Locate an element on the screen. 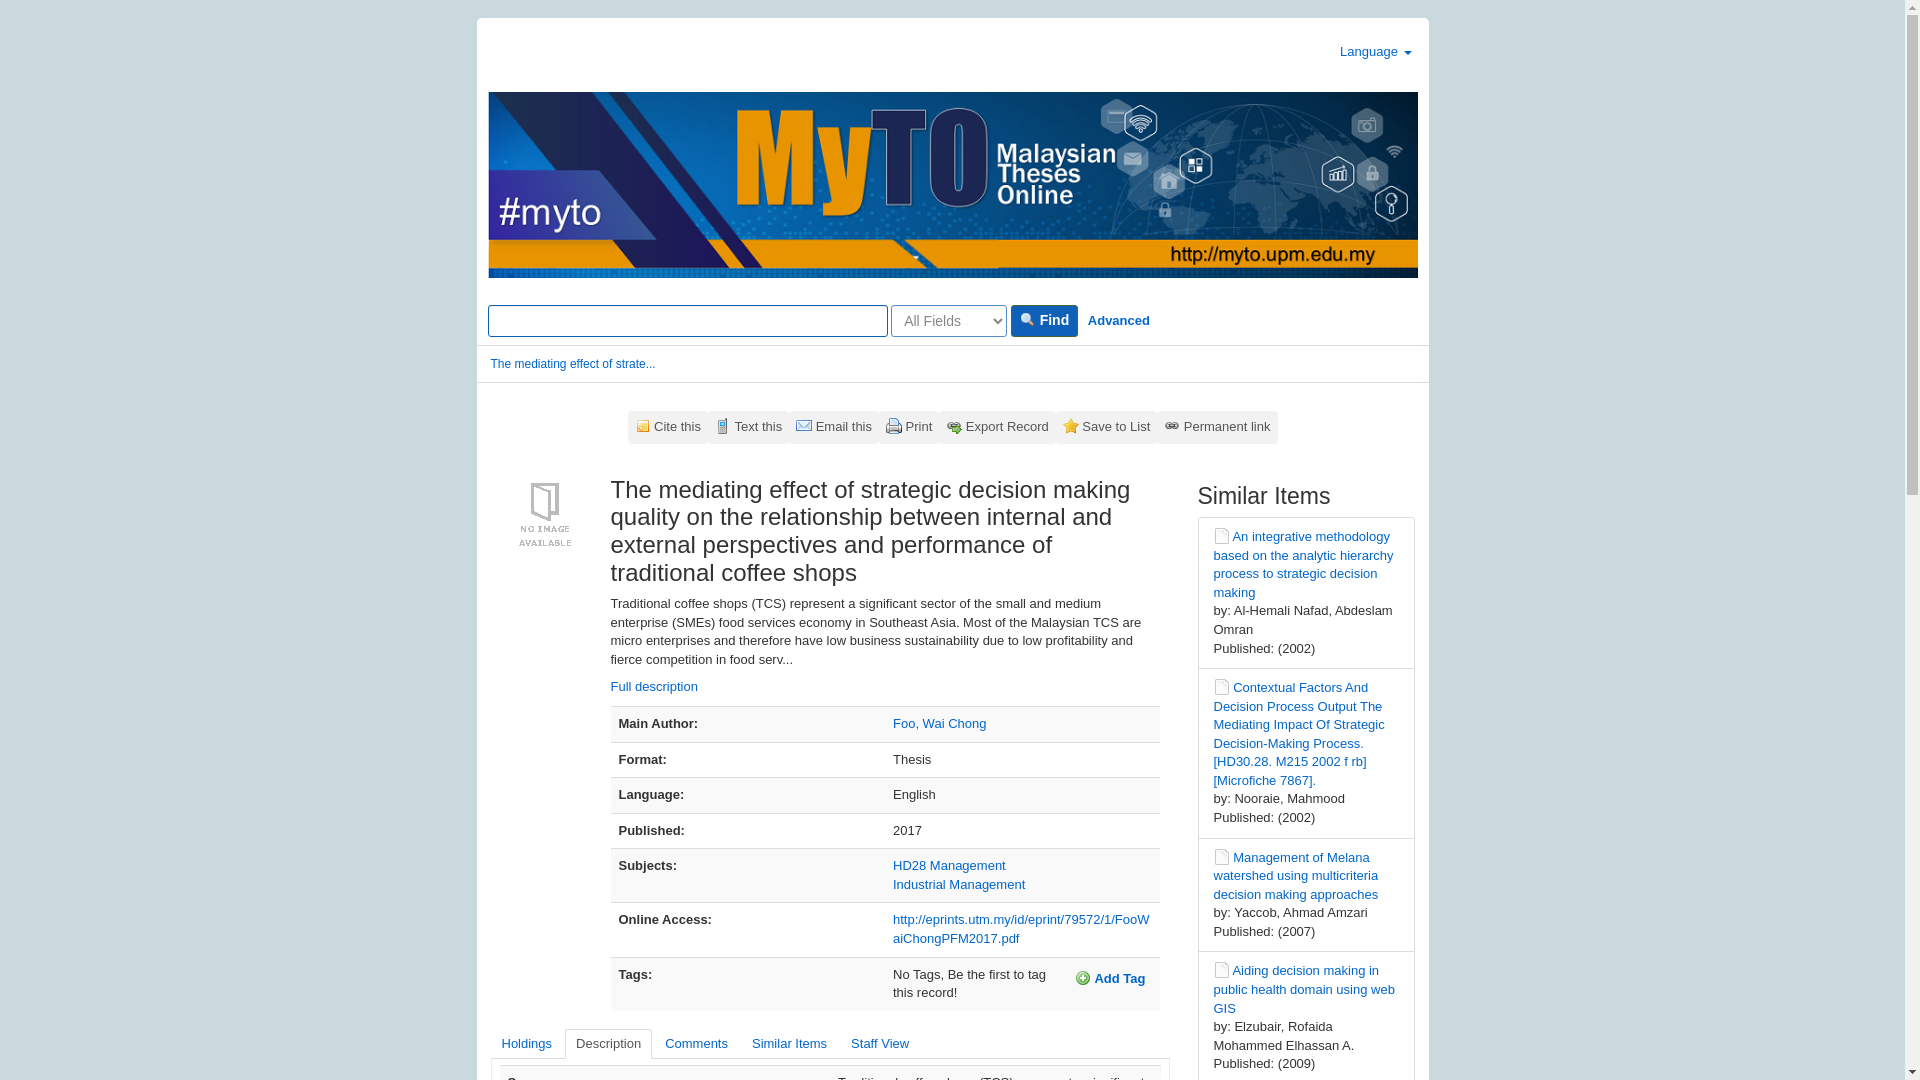 The width and height of the screenshot is (1920, 1080). HD28 Management is located at coordinates (949, 864).